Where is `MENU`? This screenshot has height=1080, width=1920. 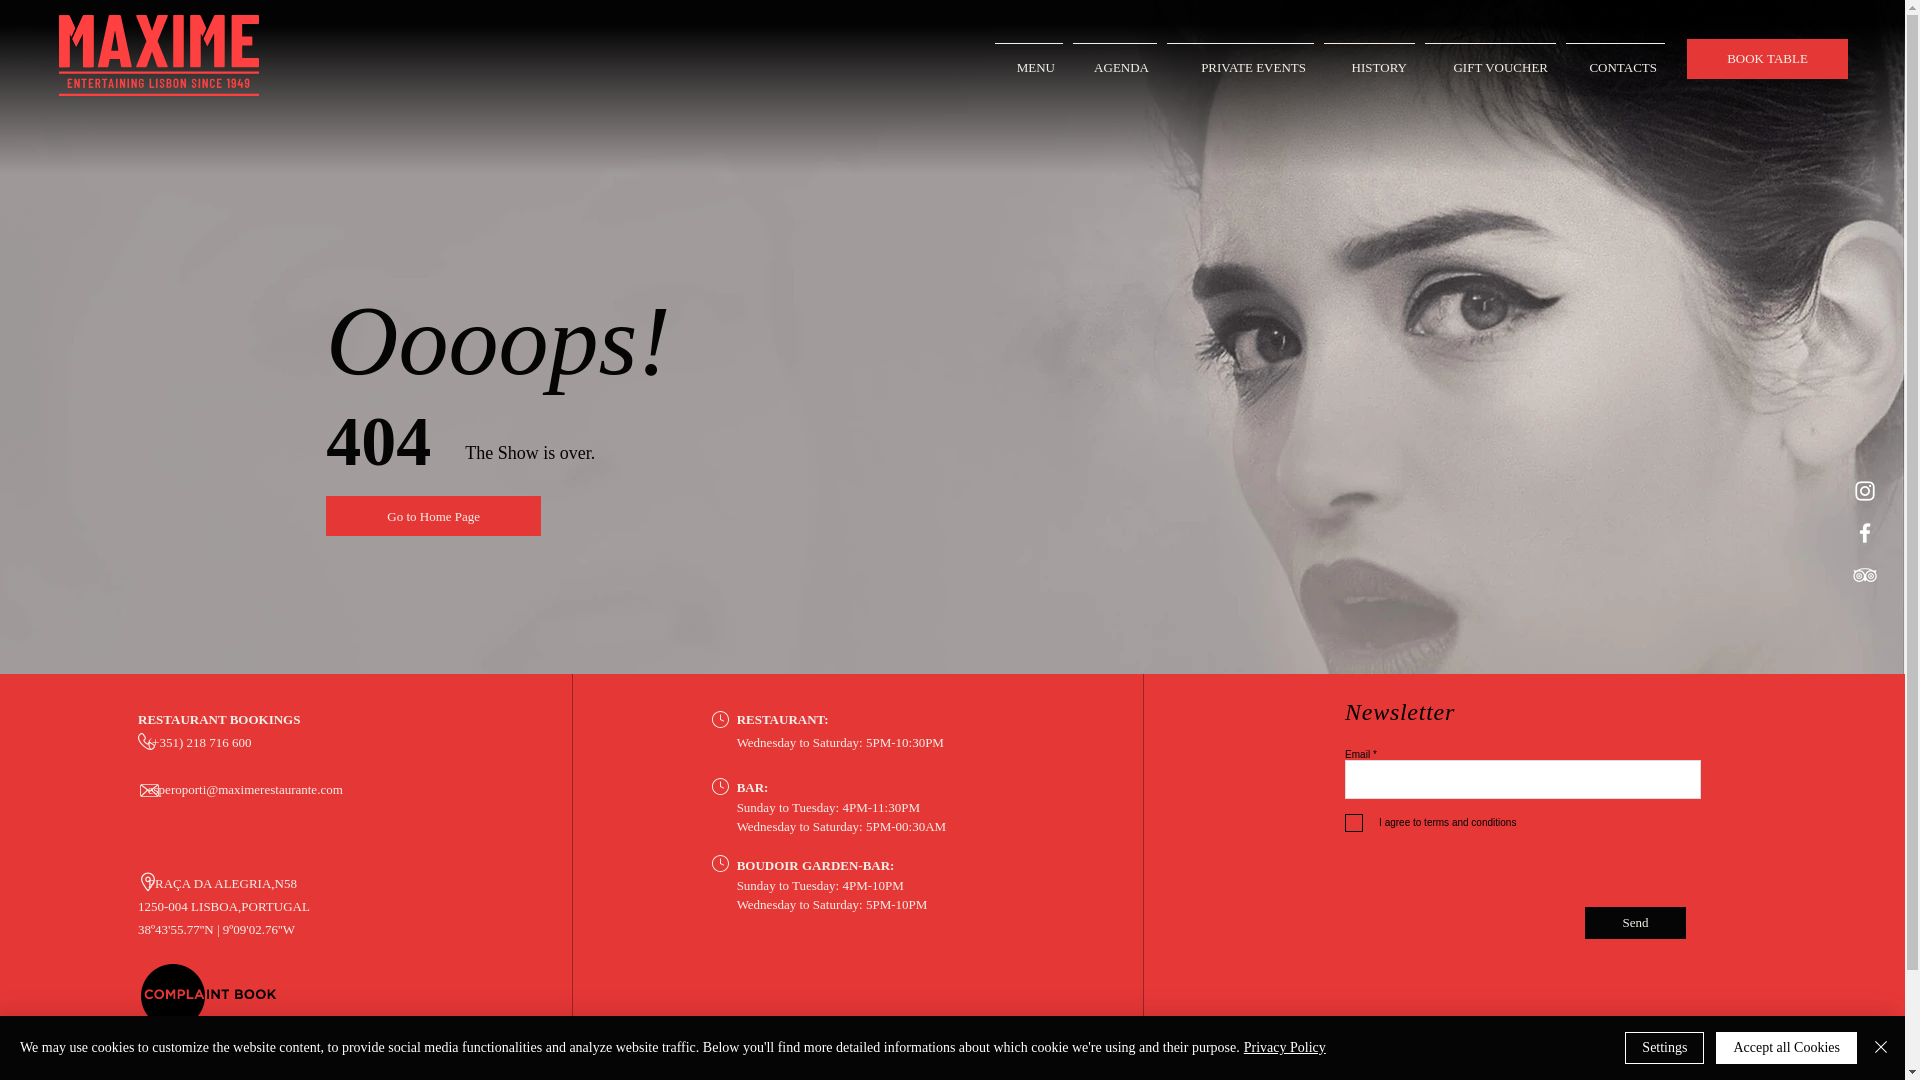
MENU is located at coordinates (1028, 58).